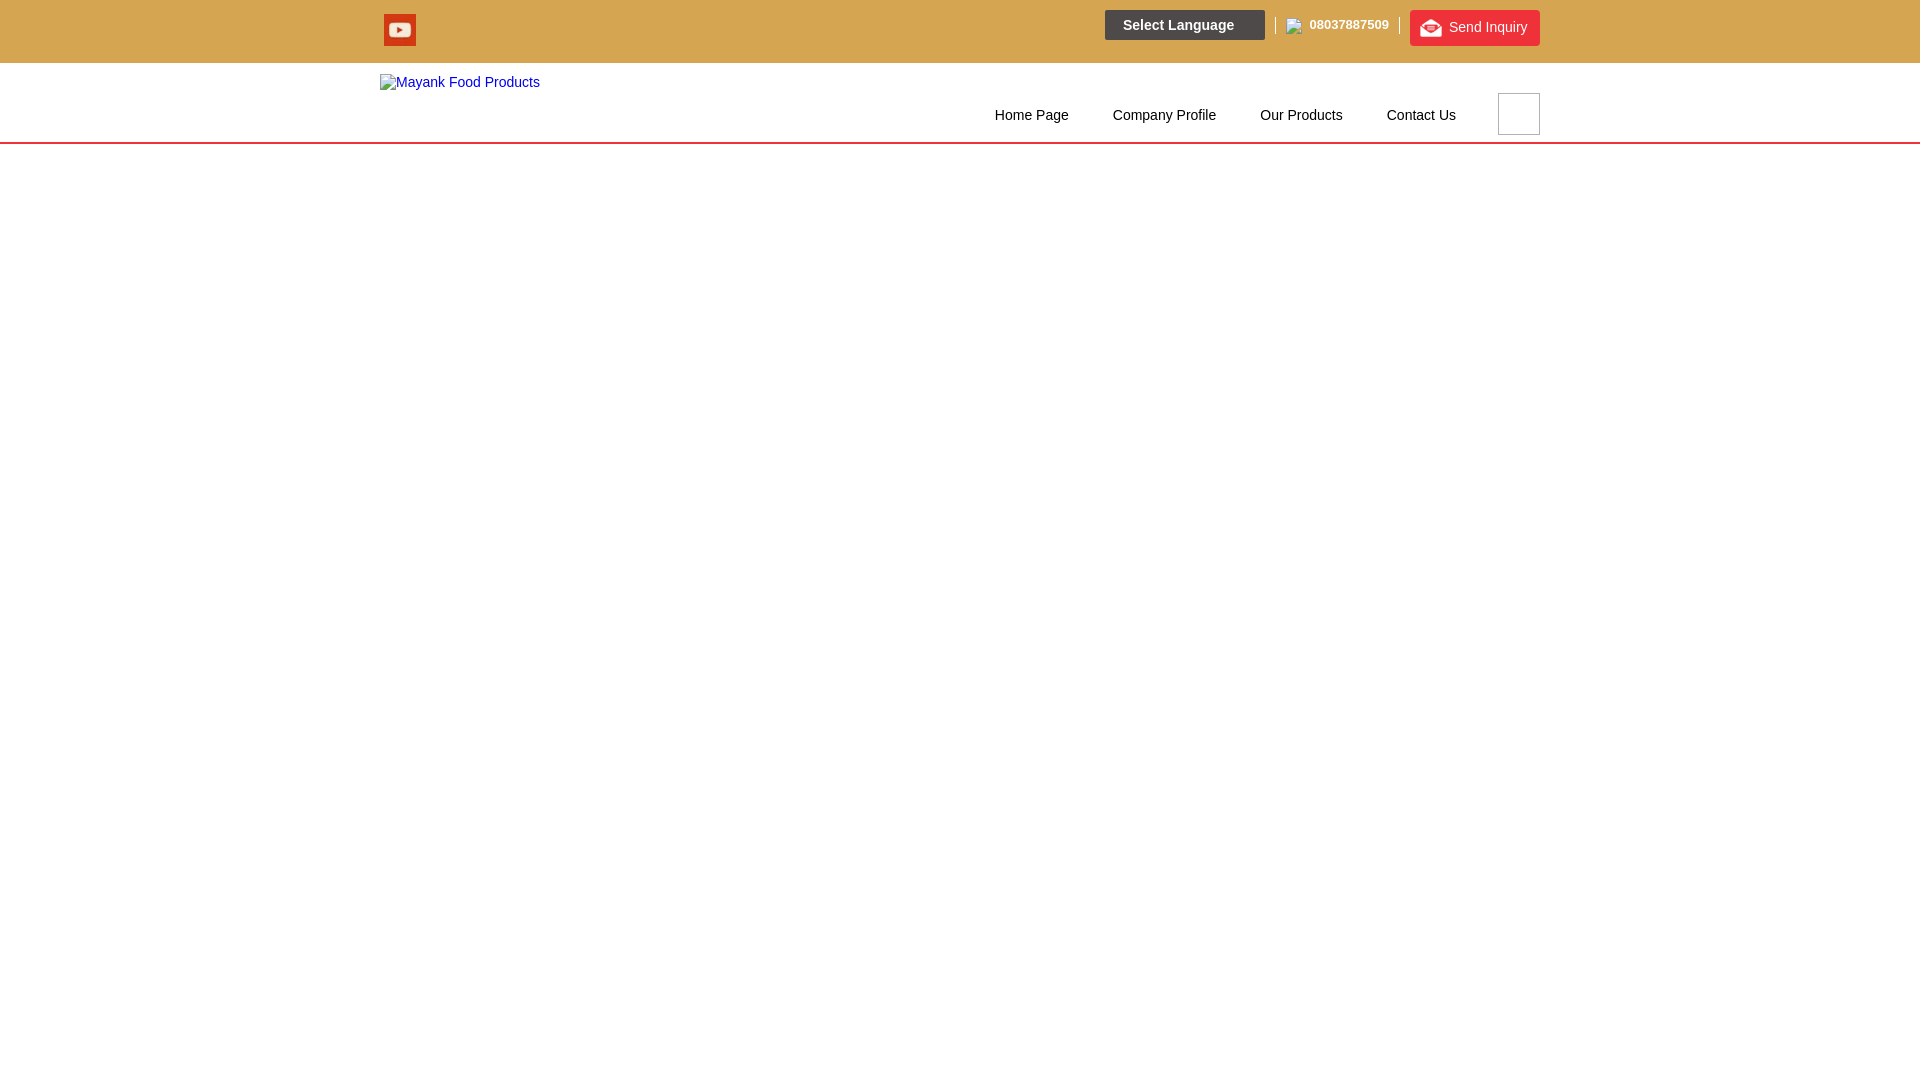 Image resolution: width=1920 pixels, height=1080 pixels. I want to click on You Tube, so click(400, 40).